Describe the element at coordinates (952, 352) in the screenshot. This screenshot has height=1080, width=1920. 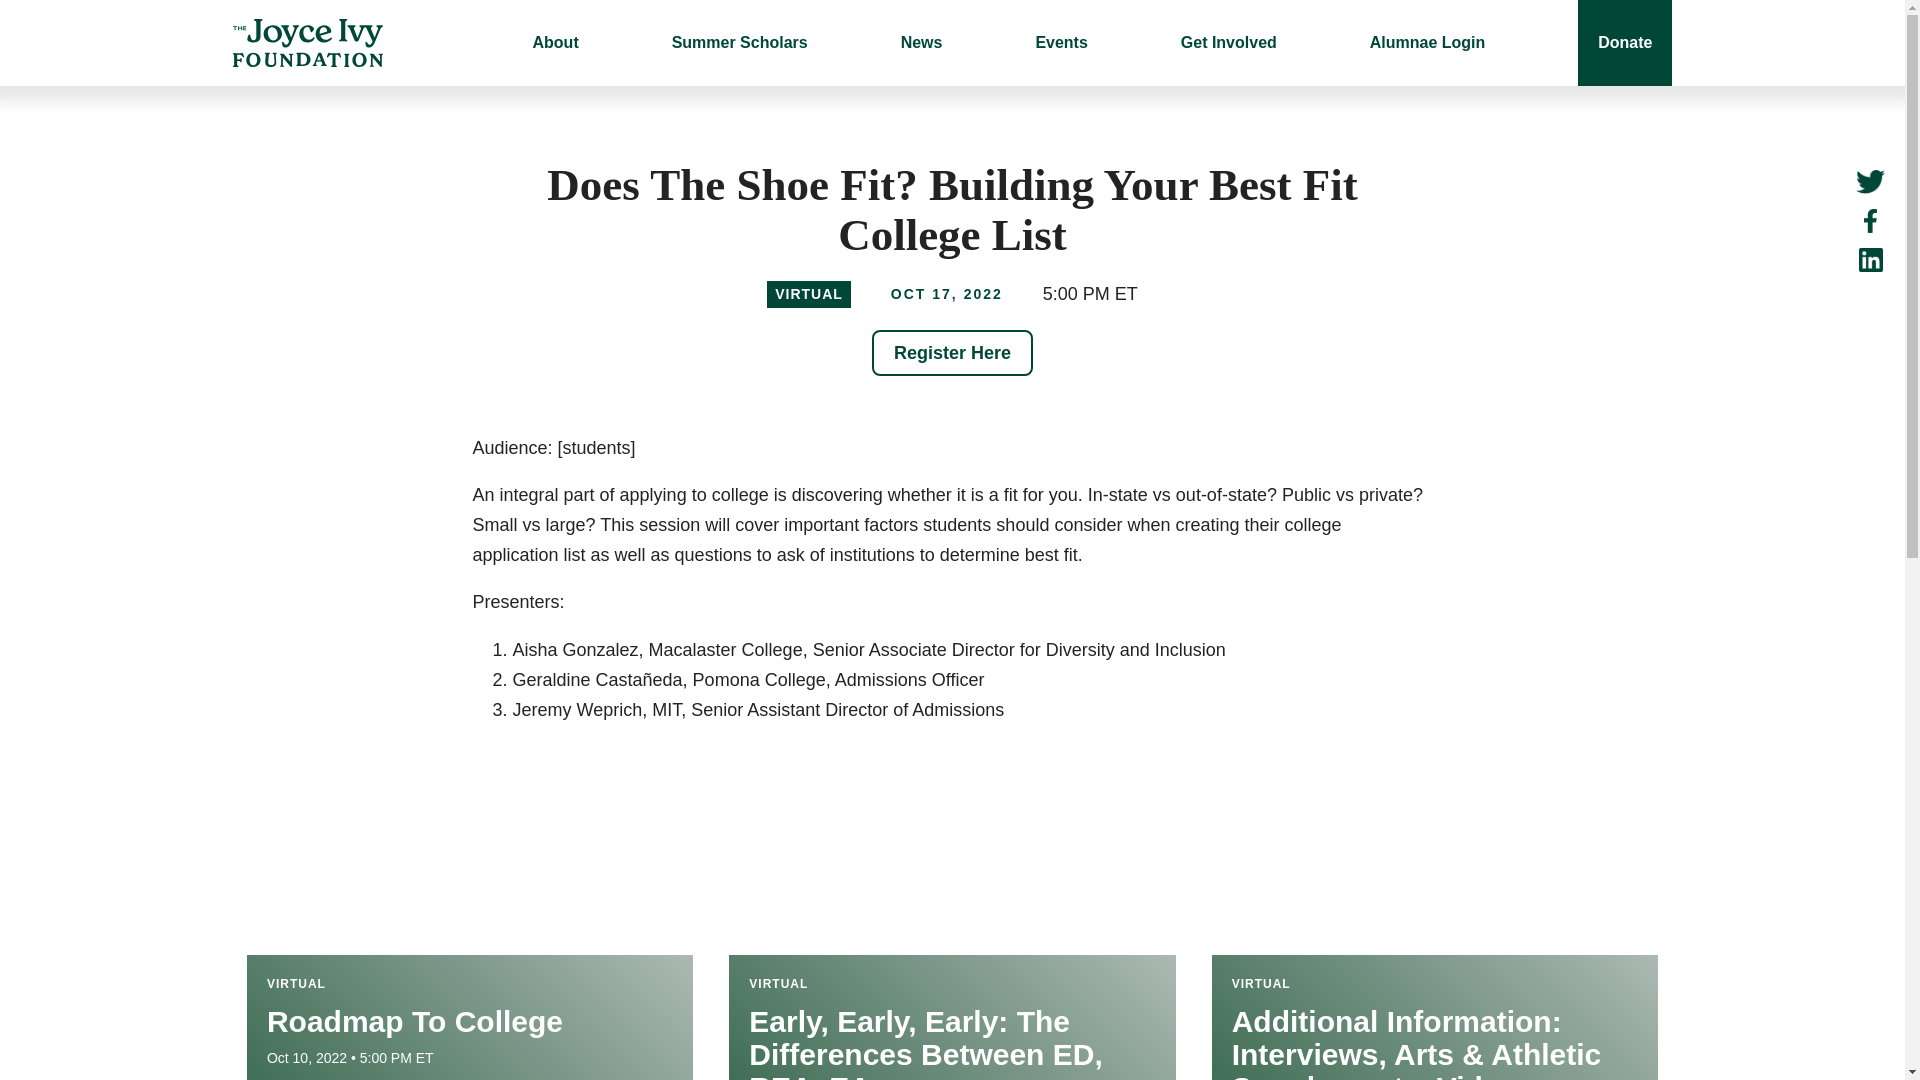
I see `Register Here` at that location.